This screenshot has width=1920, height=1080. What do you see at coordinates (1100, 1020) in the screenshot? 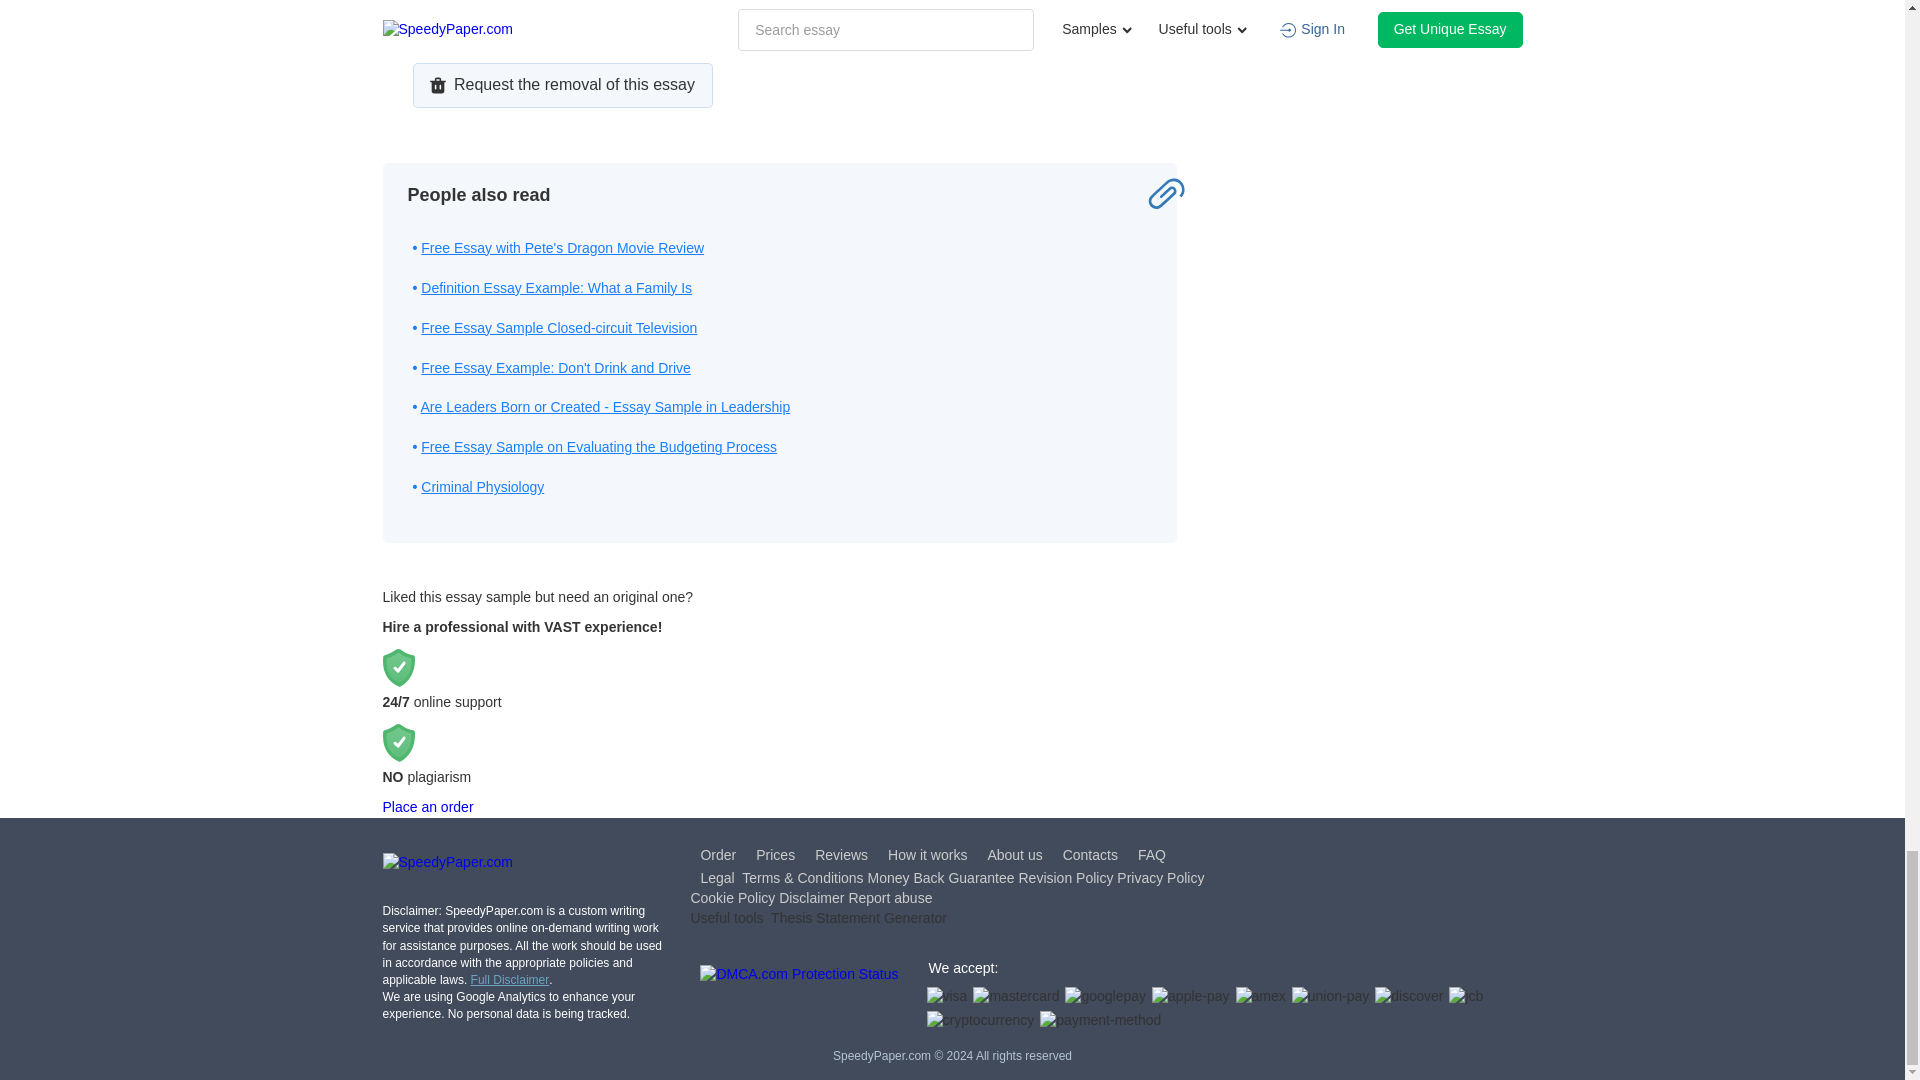
I see `payment-method` at bounding box center [1100, 1020].